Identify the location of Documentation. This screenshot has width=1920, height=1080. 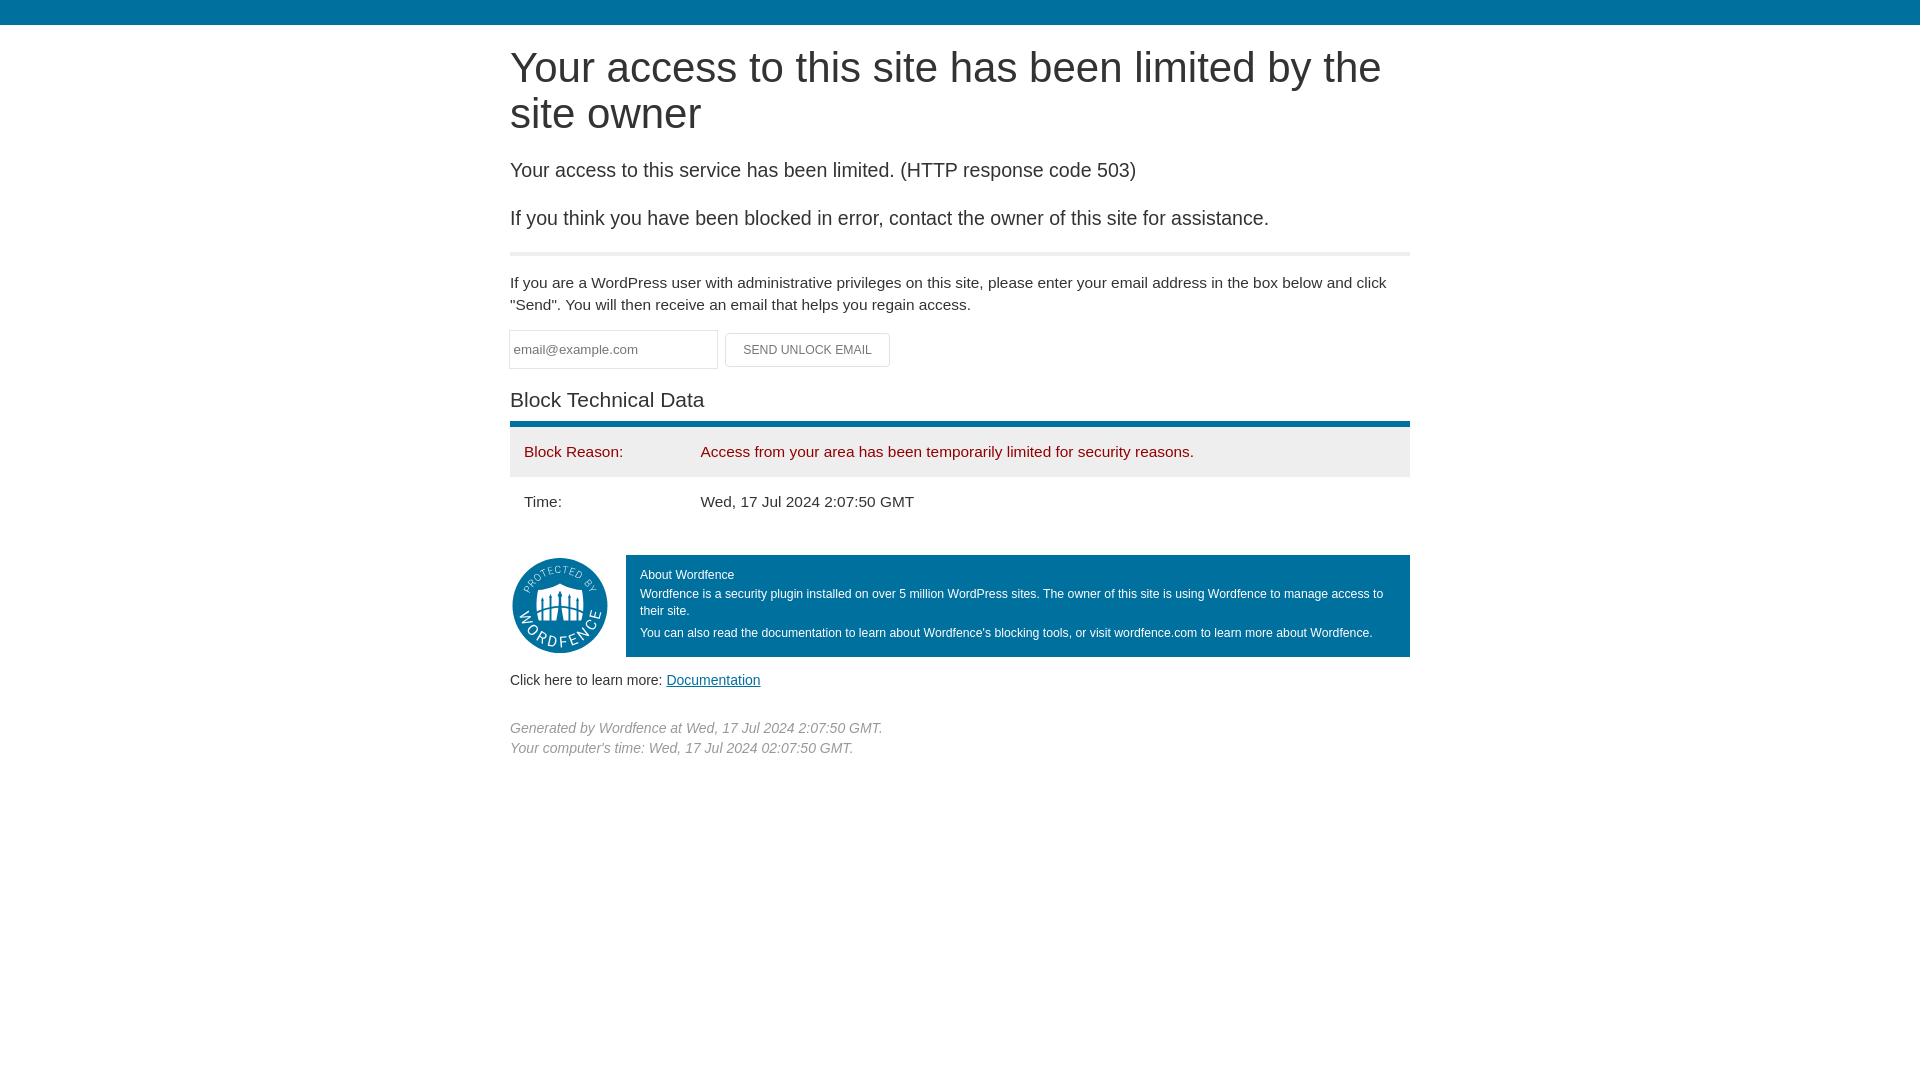
(713, 679).